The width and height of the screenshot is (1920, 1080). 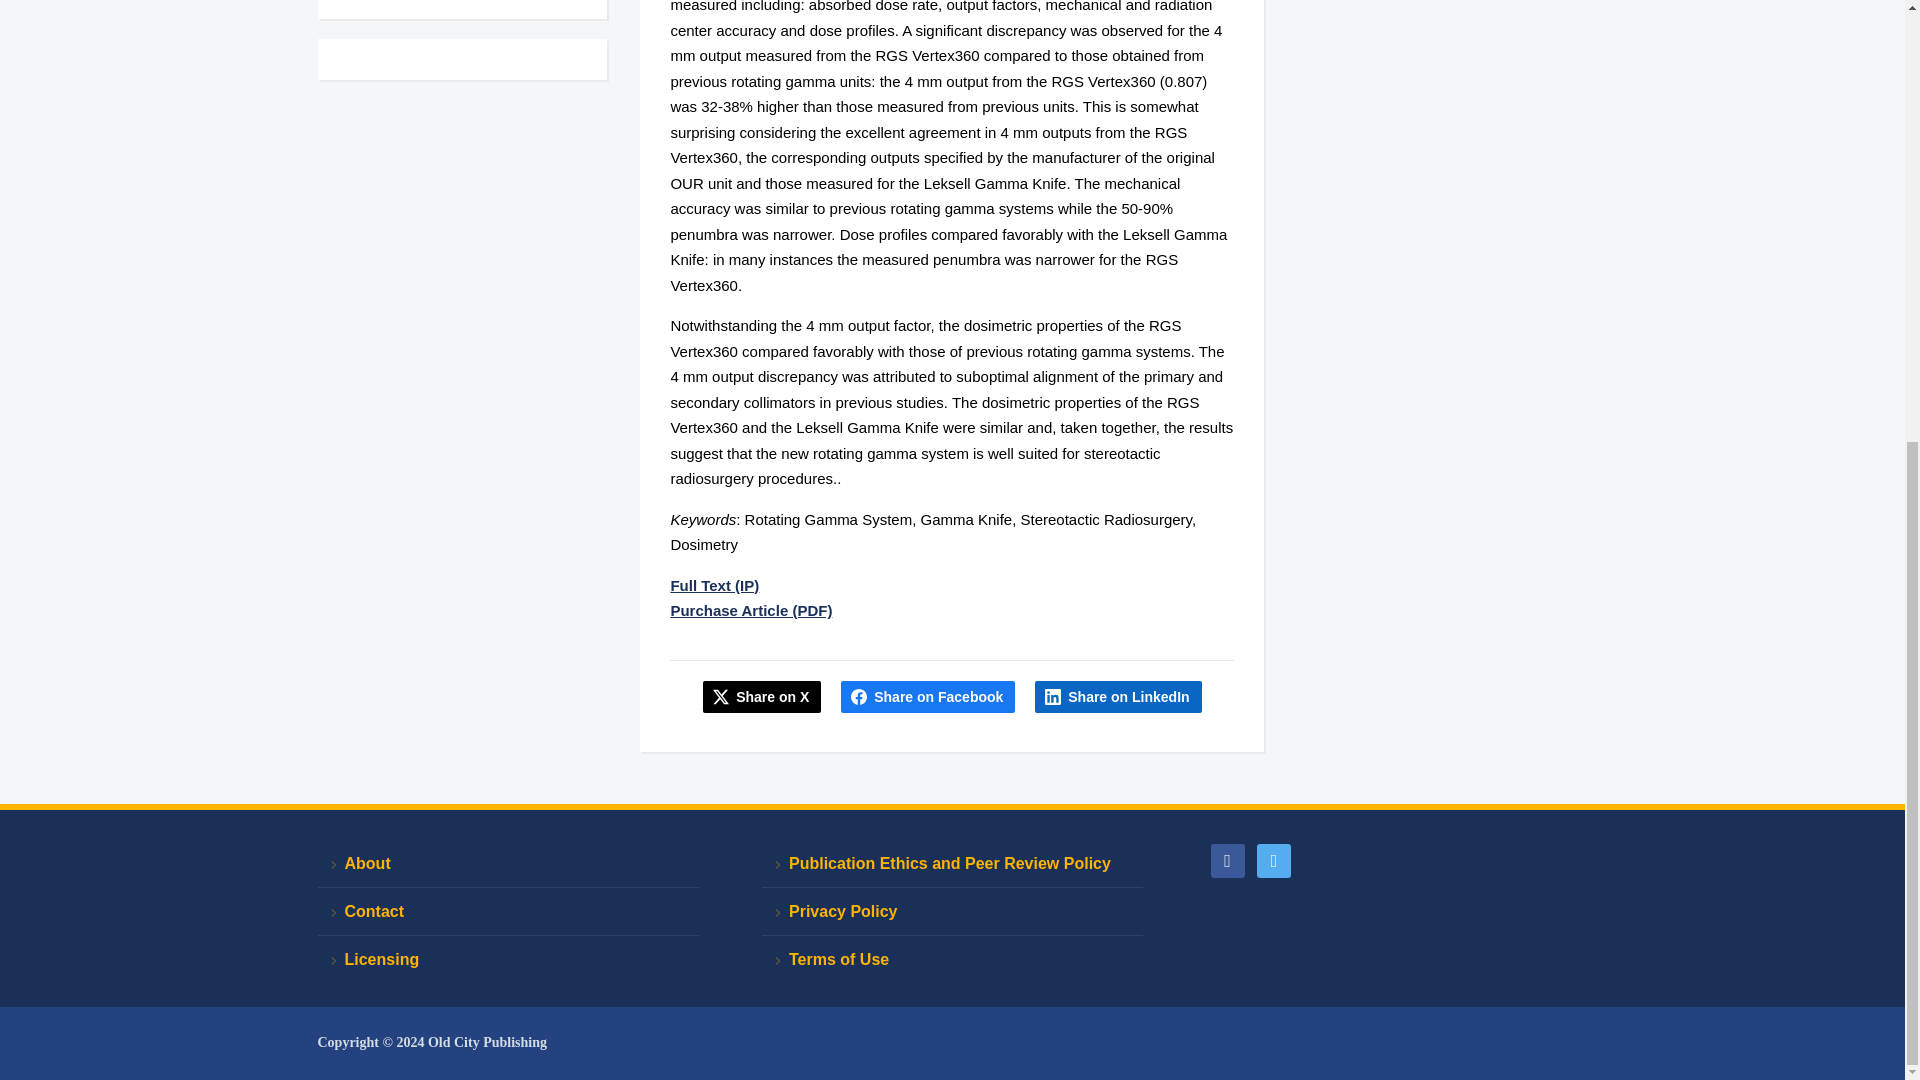 I want to click on Contact, so click(x=508, y=912).